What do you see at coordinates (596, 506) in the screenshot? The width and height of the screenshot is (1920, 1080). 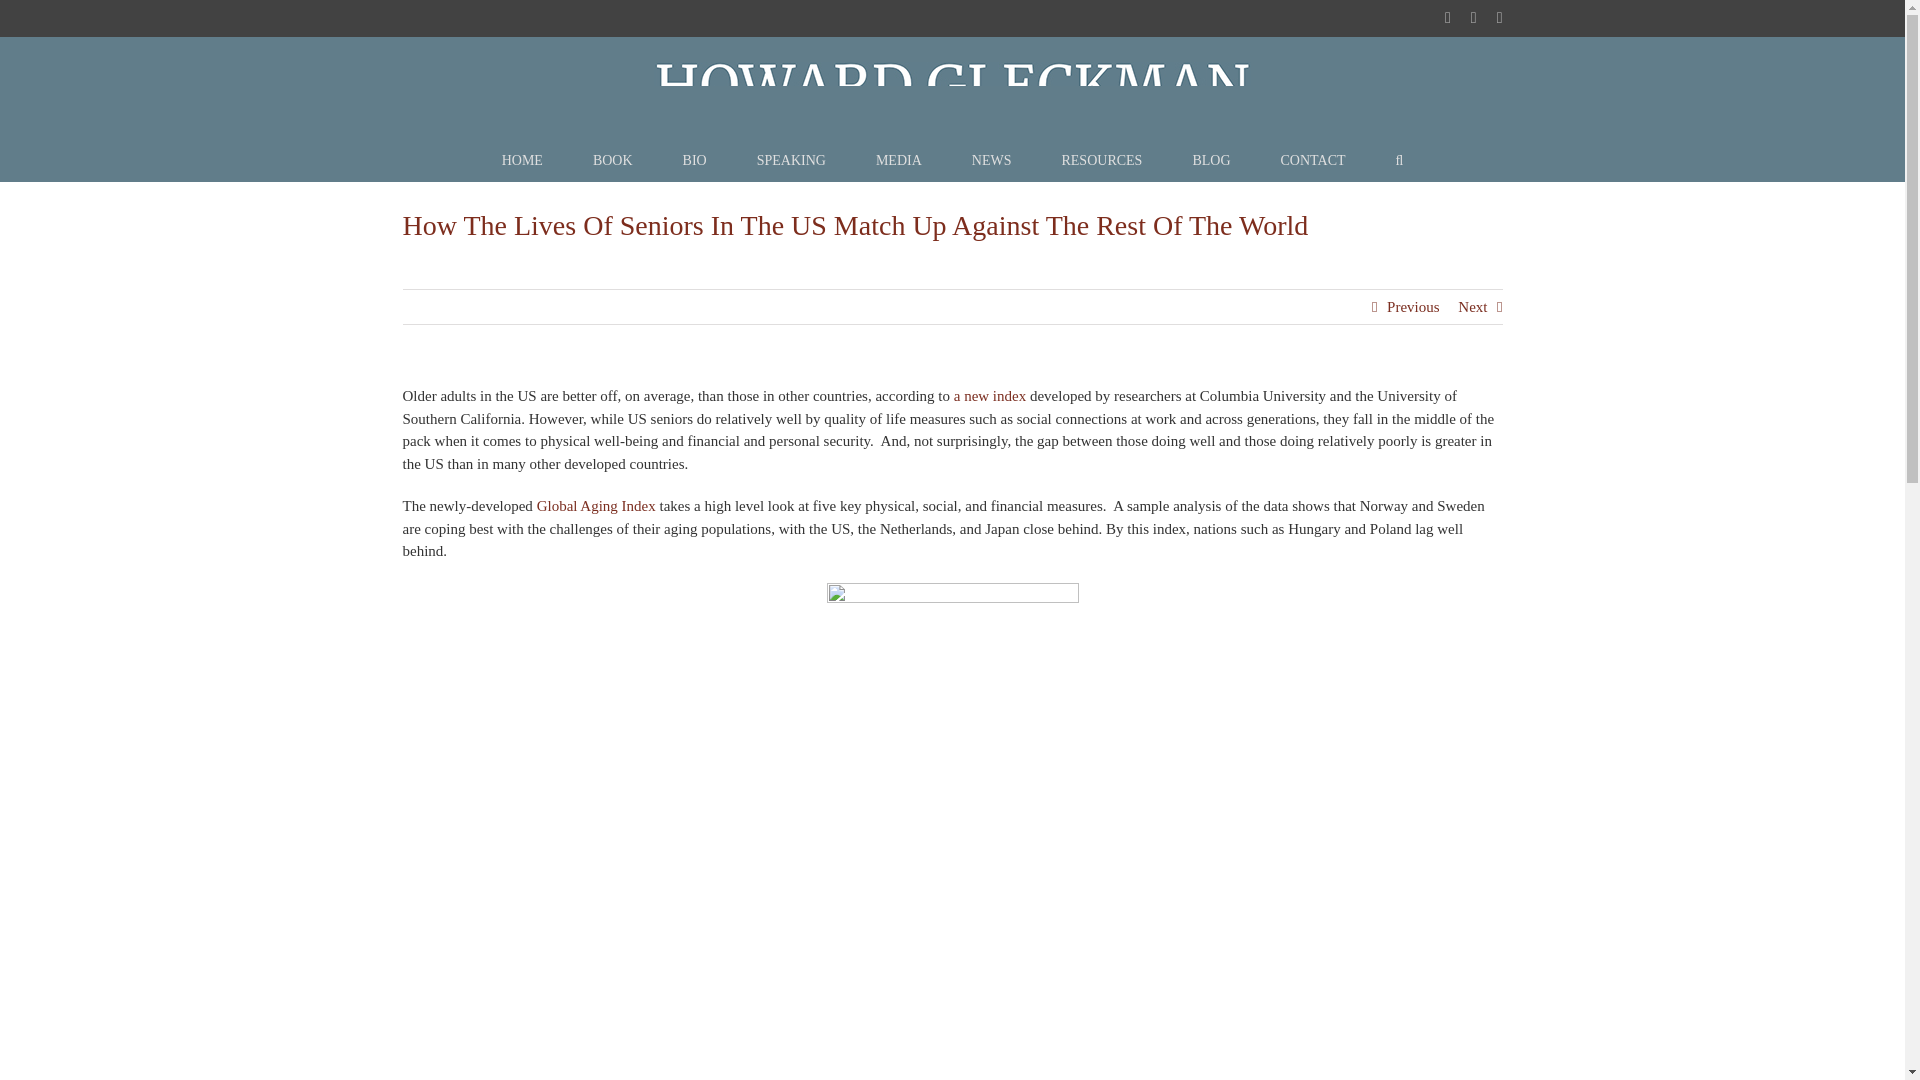 I see `Global Aging Index` at bounding box center [596, 506].